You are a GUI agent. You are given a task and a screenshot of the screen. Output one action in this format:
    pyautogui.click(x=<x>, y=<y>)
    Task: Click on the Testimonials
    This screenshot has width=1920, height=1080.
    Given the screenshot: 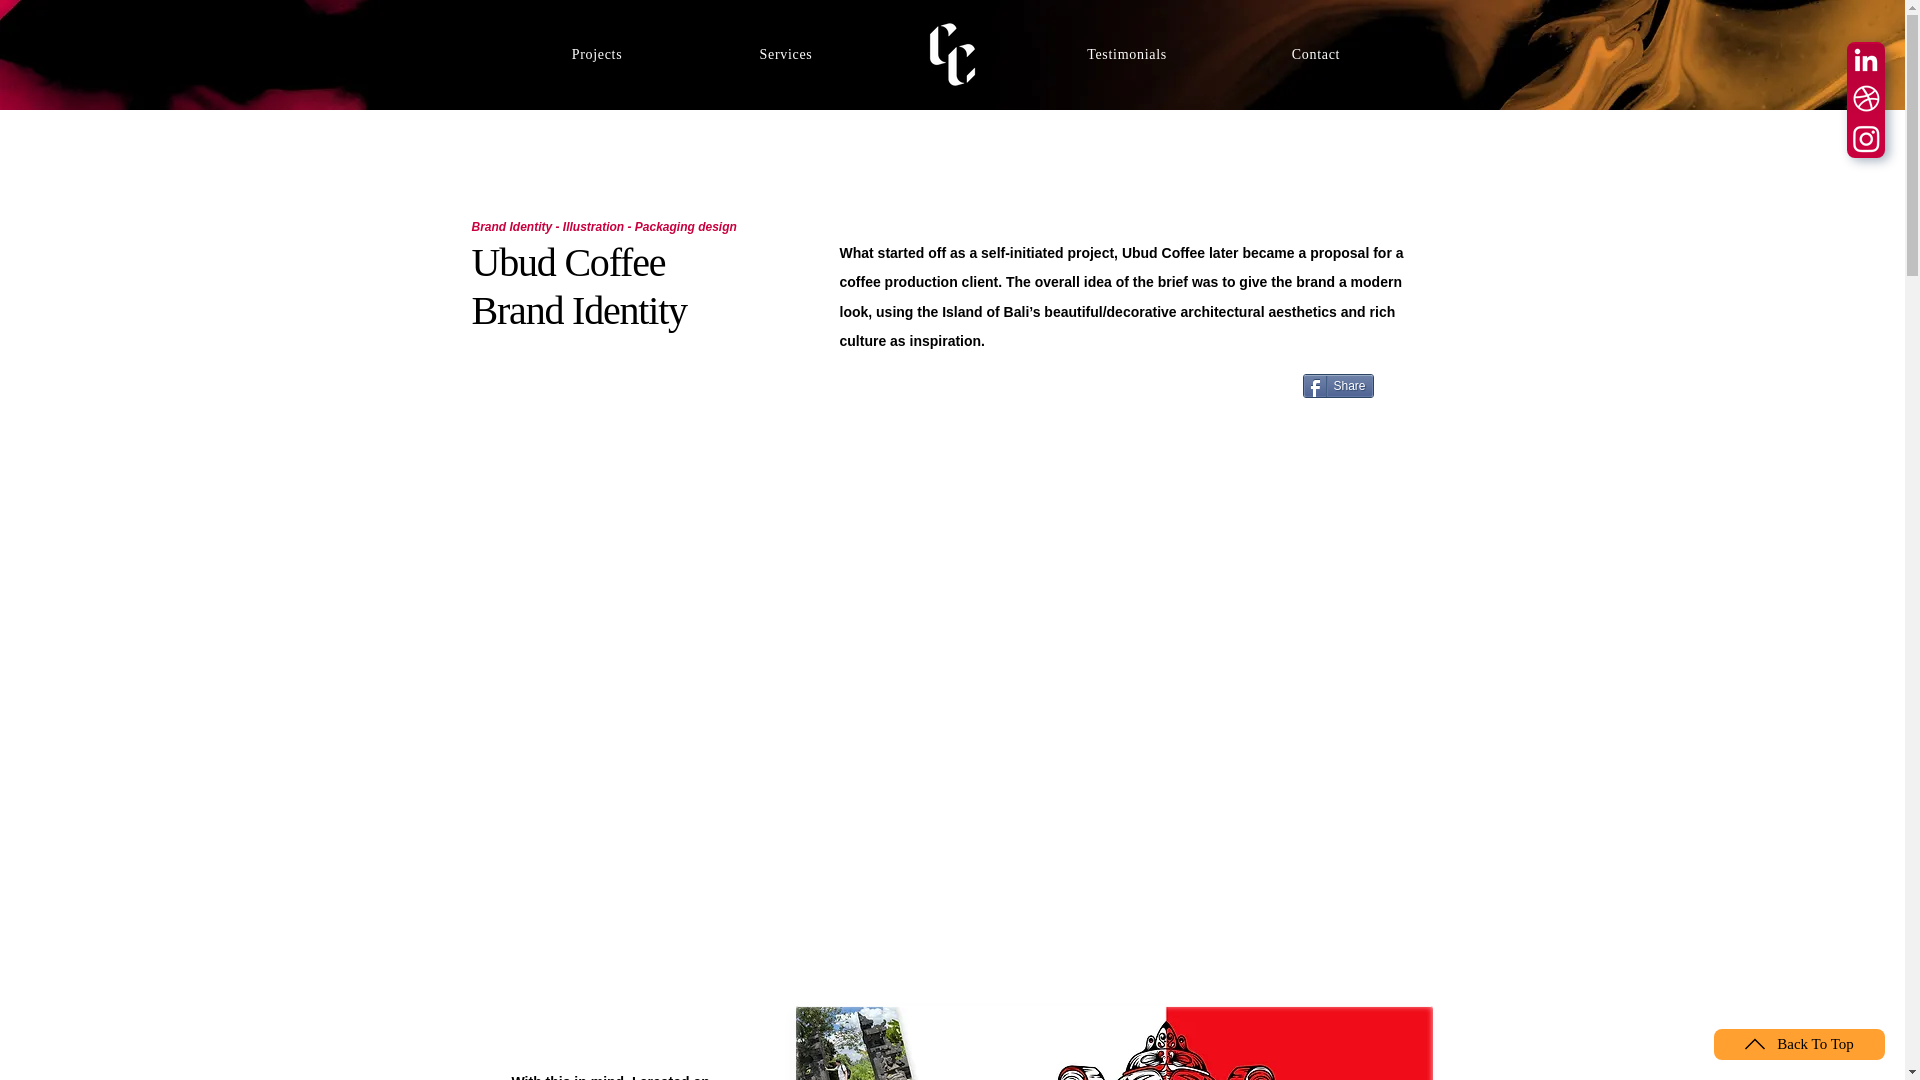 What is the action you would take?
    pyautogui.click(x=1126, y=54)
    